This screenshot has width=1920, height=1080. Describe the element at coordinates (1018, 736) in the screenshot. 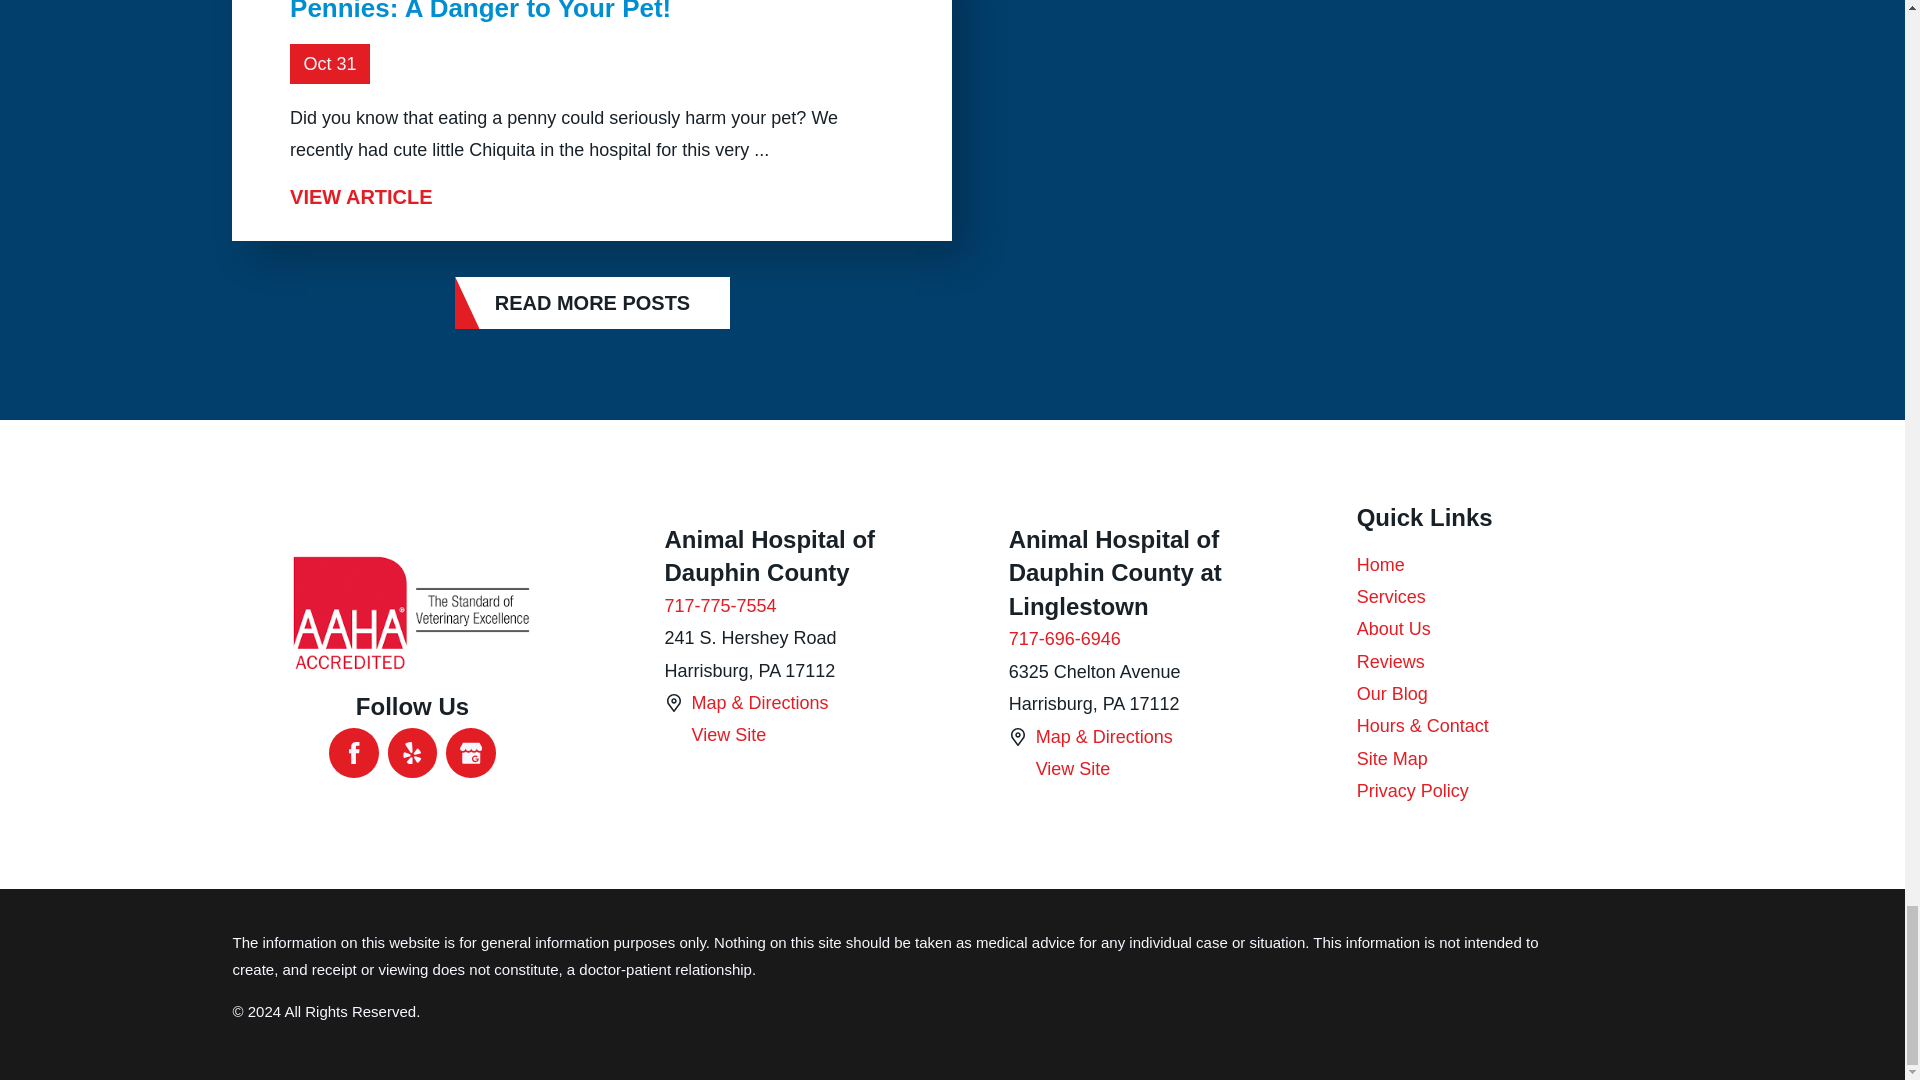

I see `Site Icon` at that location.